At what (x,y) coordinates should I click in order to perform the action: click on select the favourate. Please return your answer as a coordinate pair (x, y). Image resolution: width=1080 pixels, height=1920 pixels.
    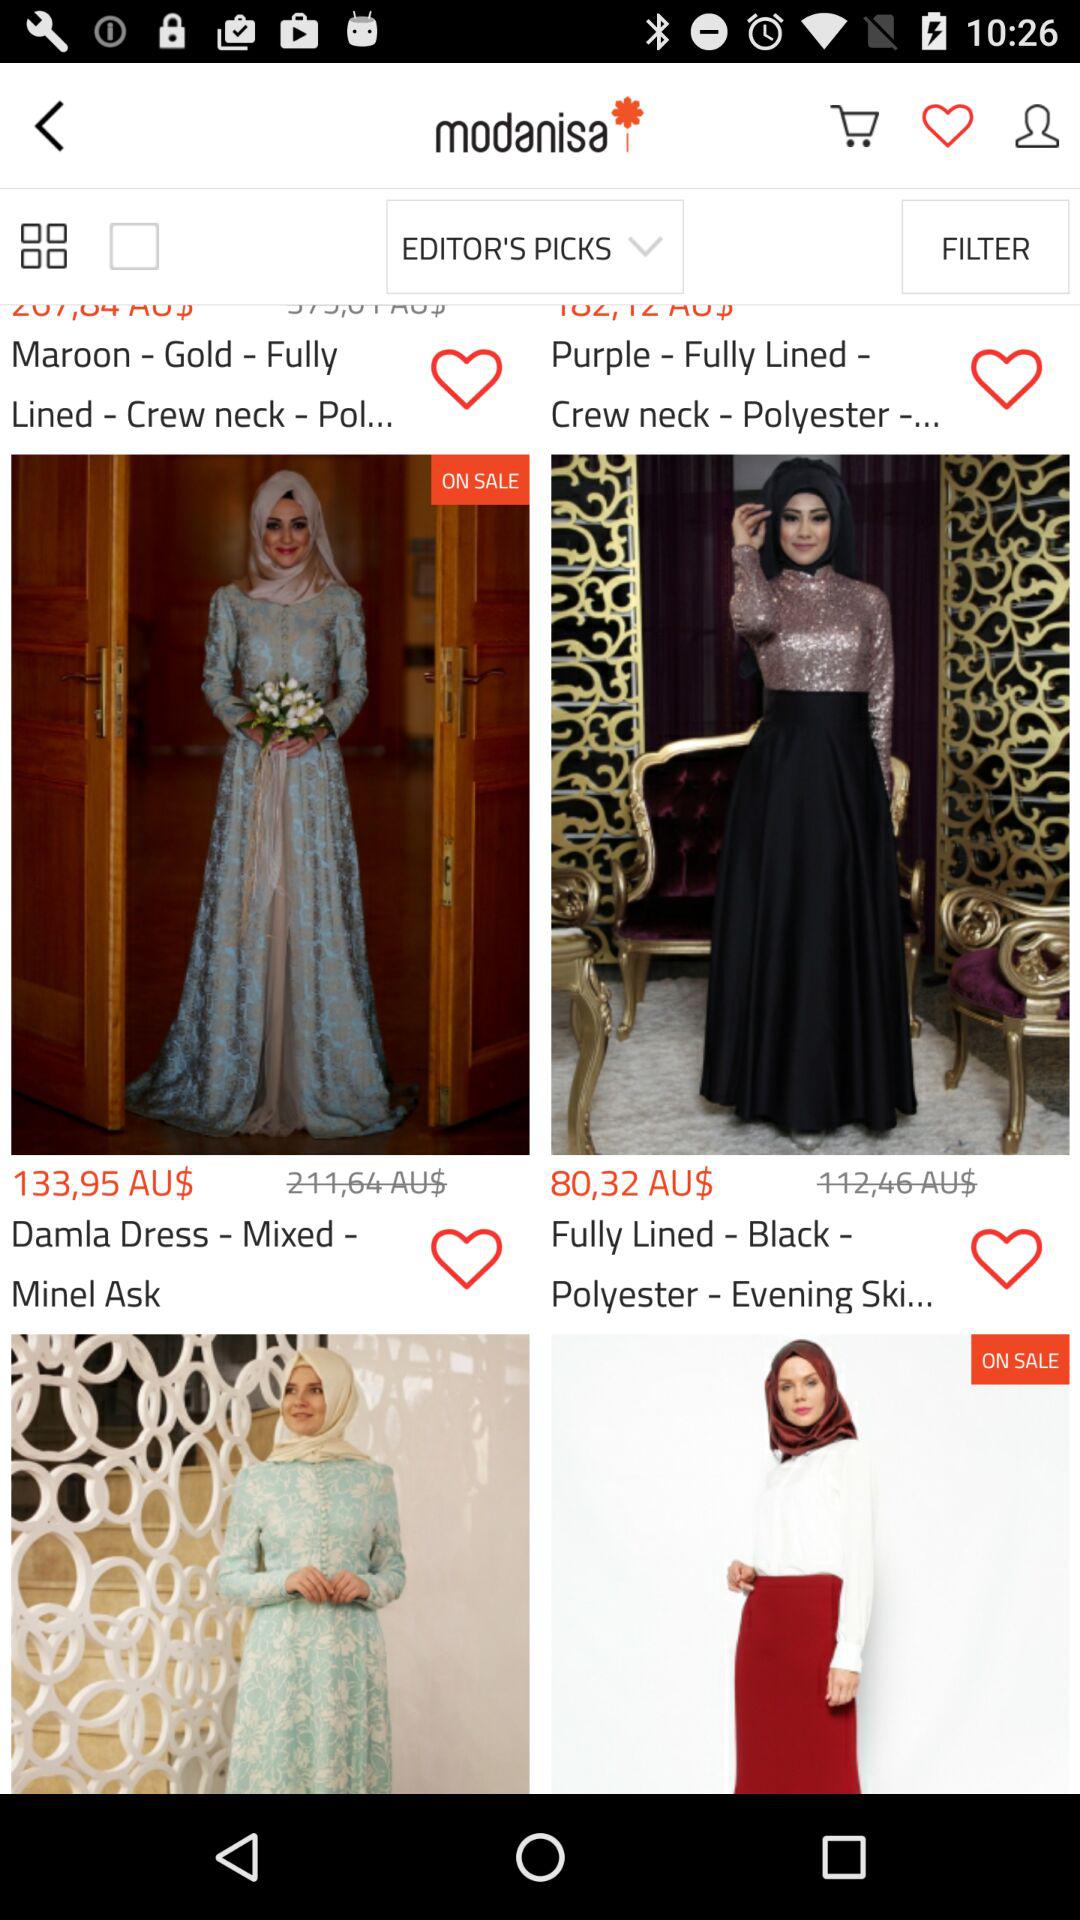
    Looking at the image, I should click on (947, 126).